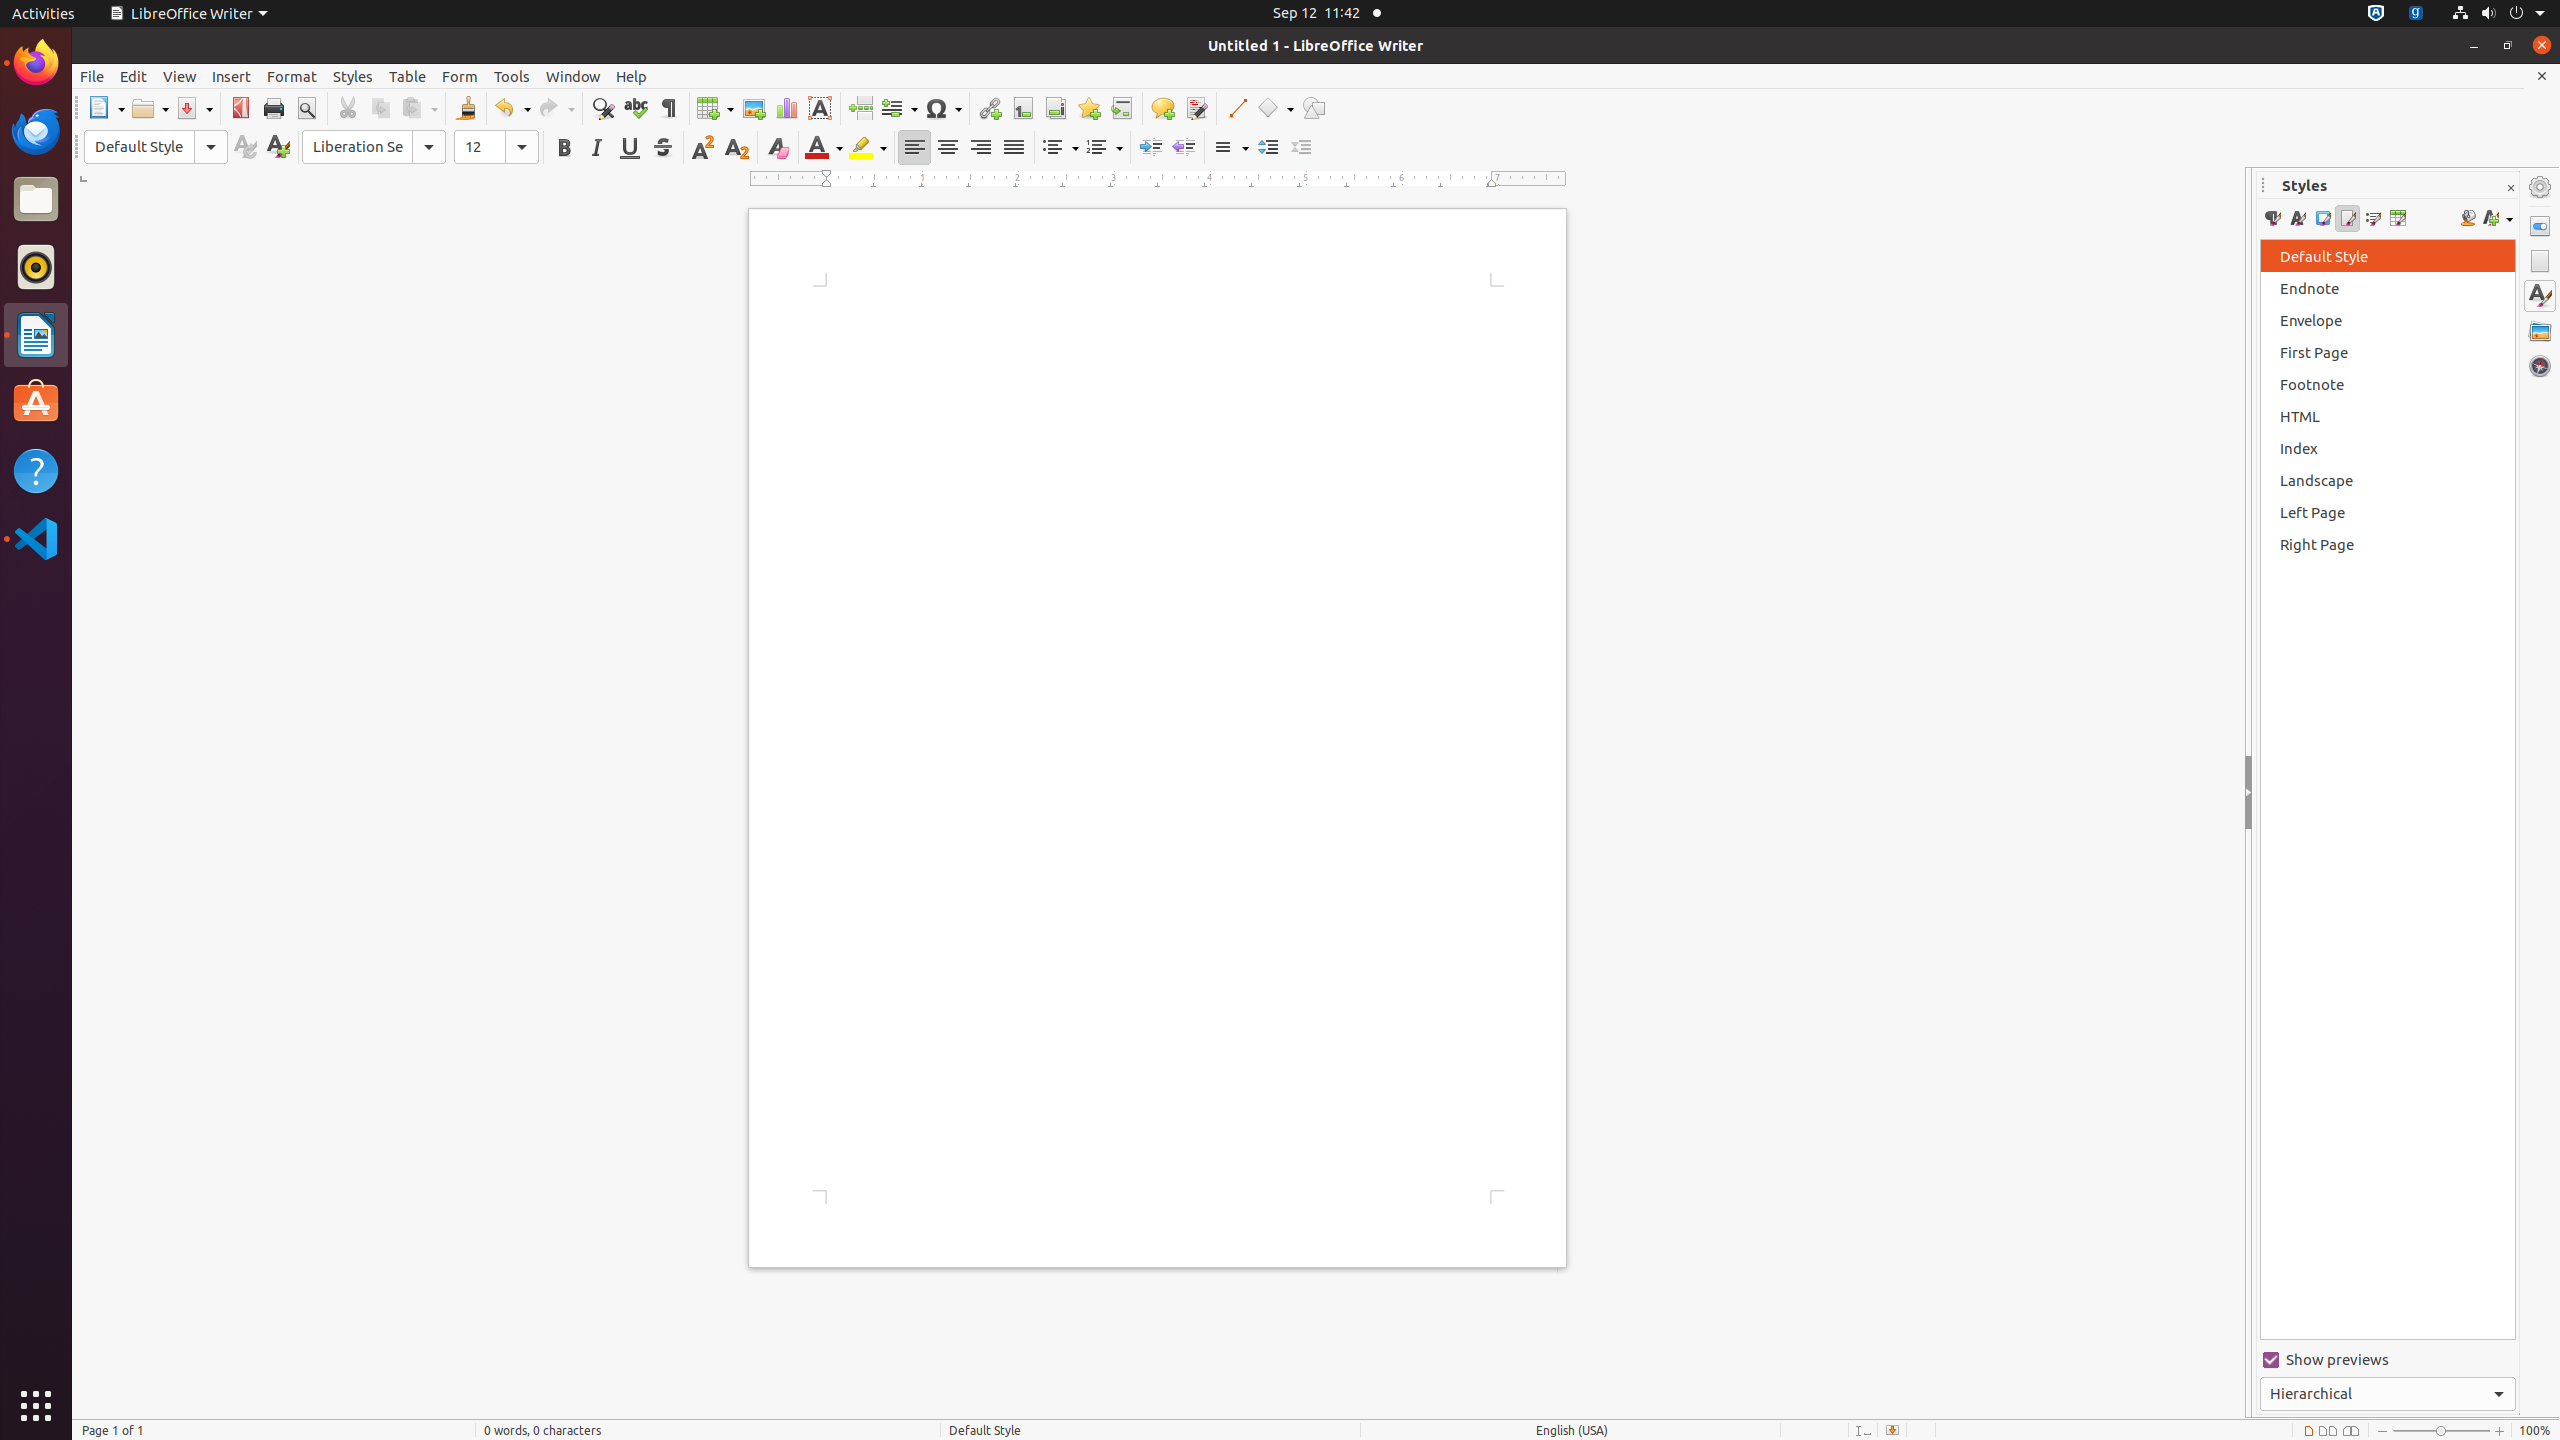 The width and height of the screenshot is (2560, 1440). What do you see at coordinates (466, 108) in the screenshot?
I see `Clone` at bounding box center [466, 108].